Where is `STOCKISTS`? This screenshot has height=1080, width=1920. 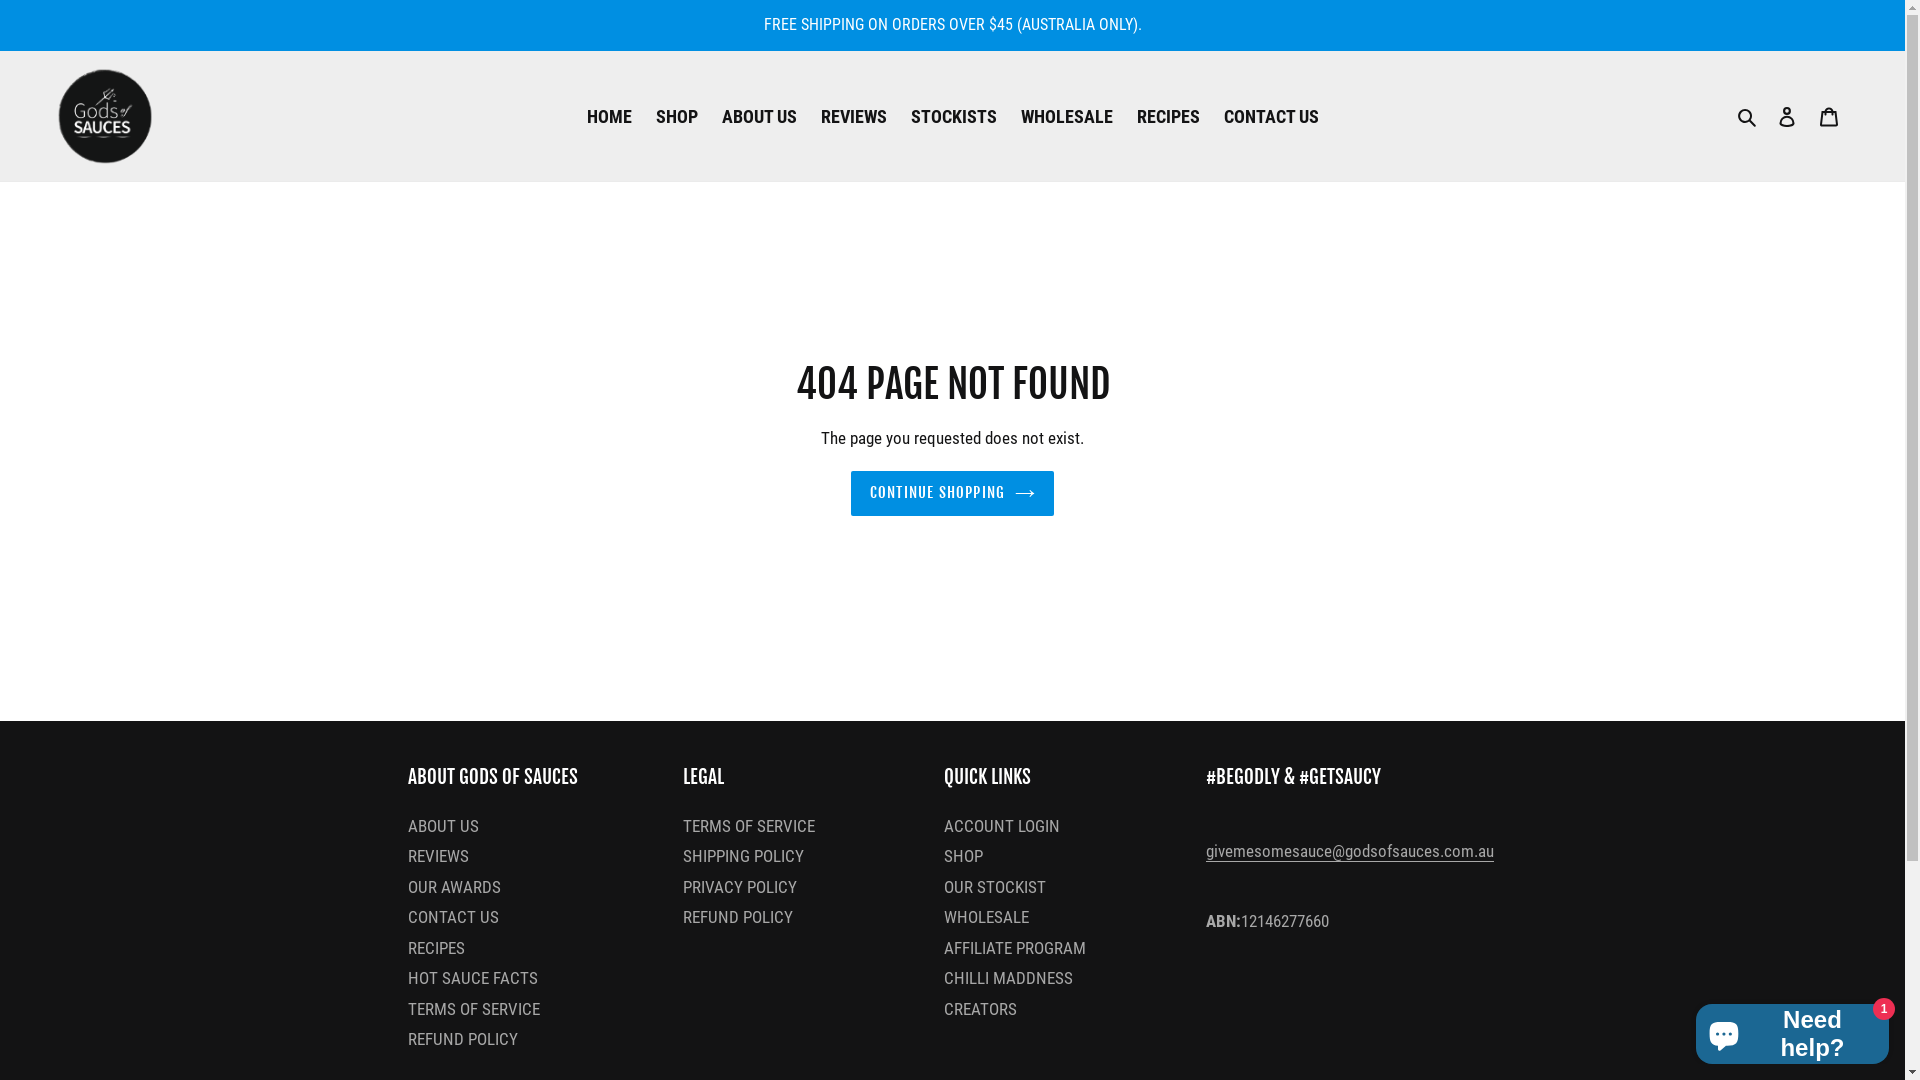
STOCKISTS is located at coordinates (953, 116).